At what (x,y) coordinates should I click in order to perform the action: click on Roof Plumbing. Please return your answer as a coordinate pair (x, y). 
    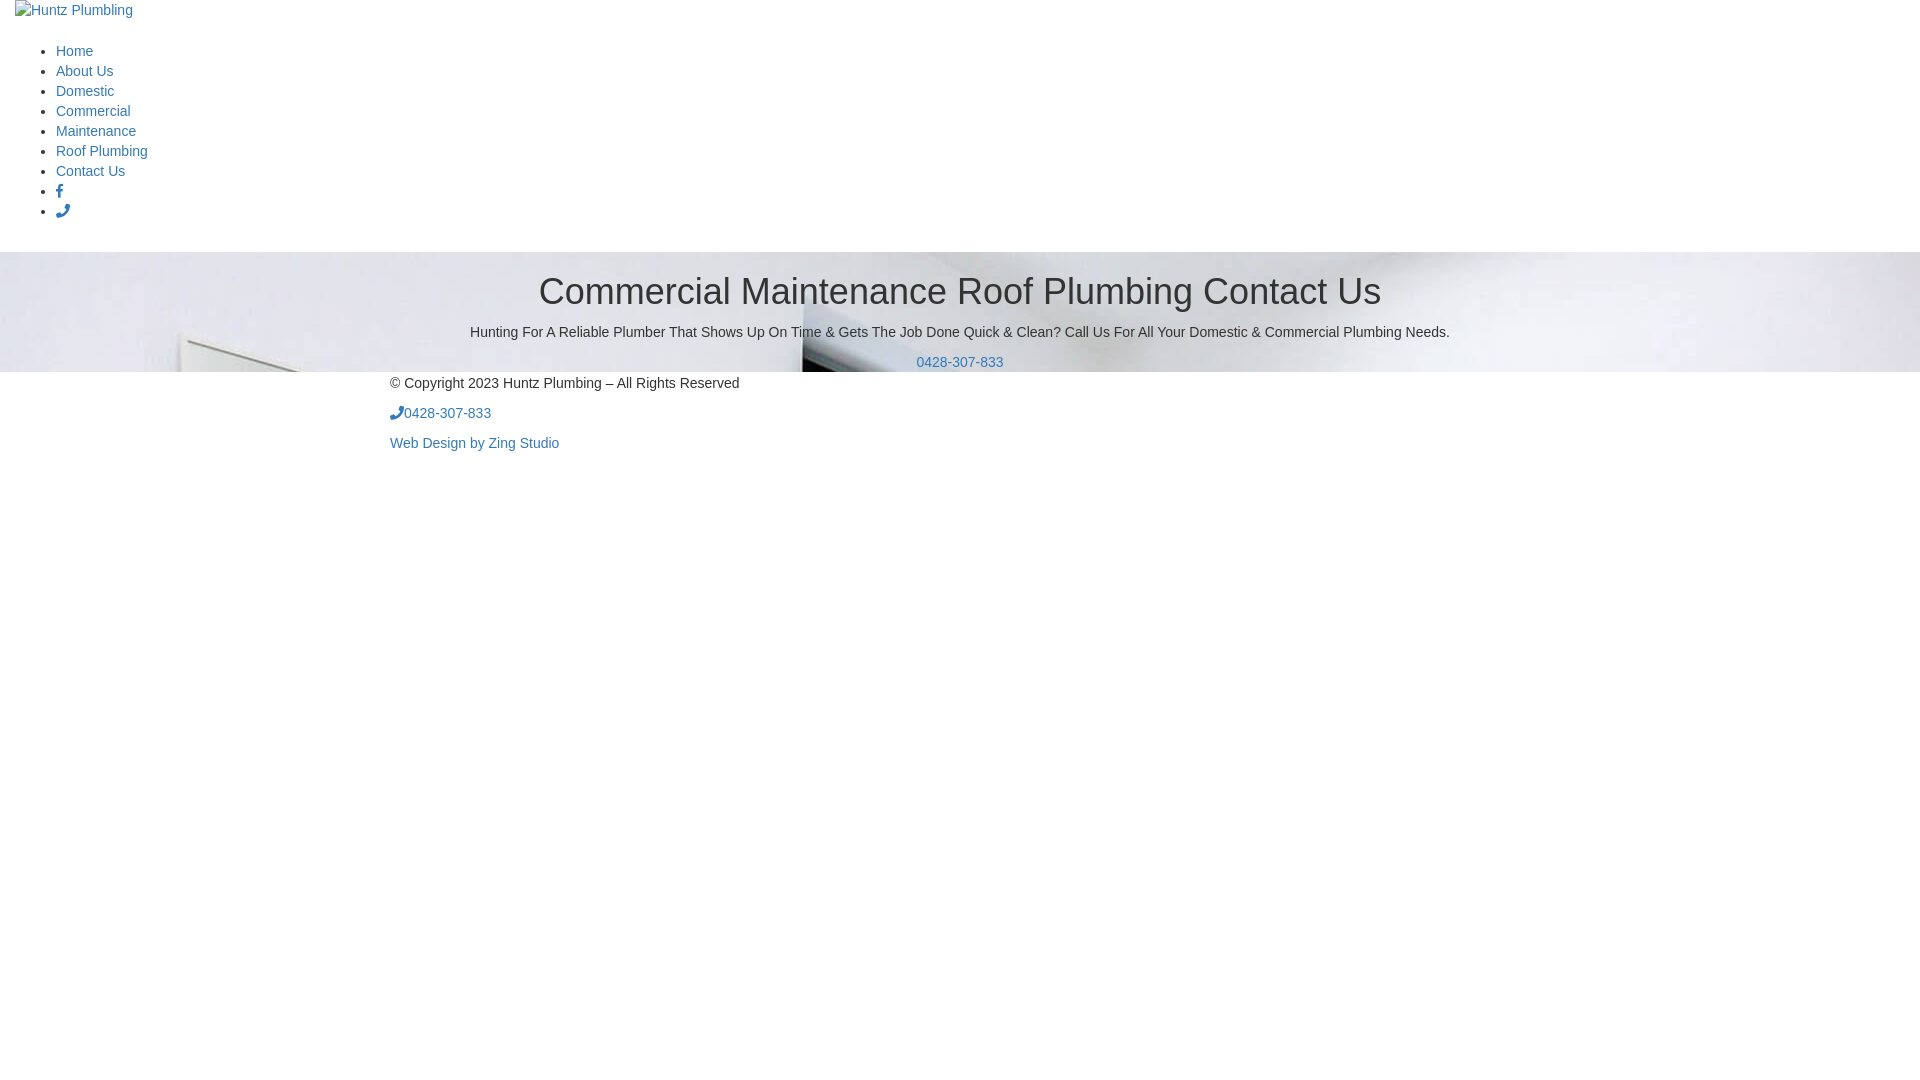
    Looking at the image, I should click on (102, 151).